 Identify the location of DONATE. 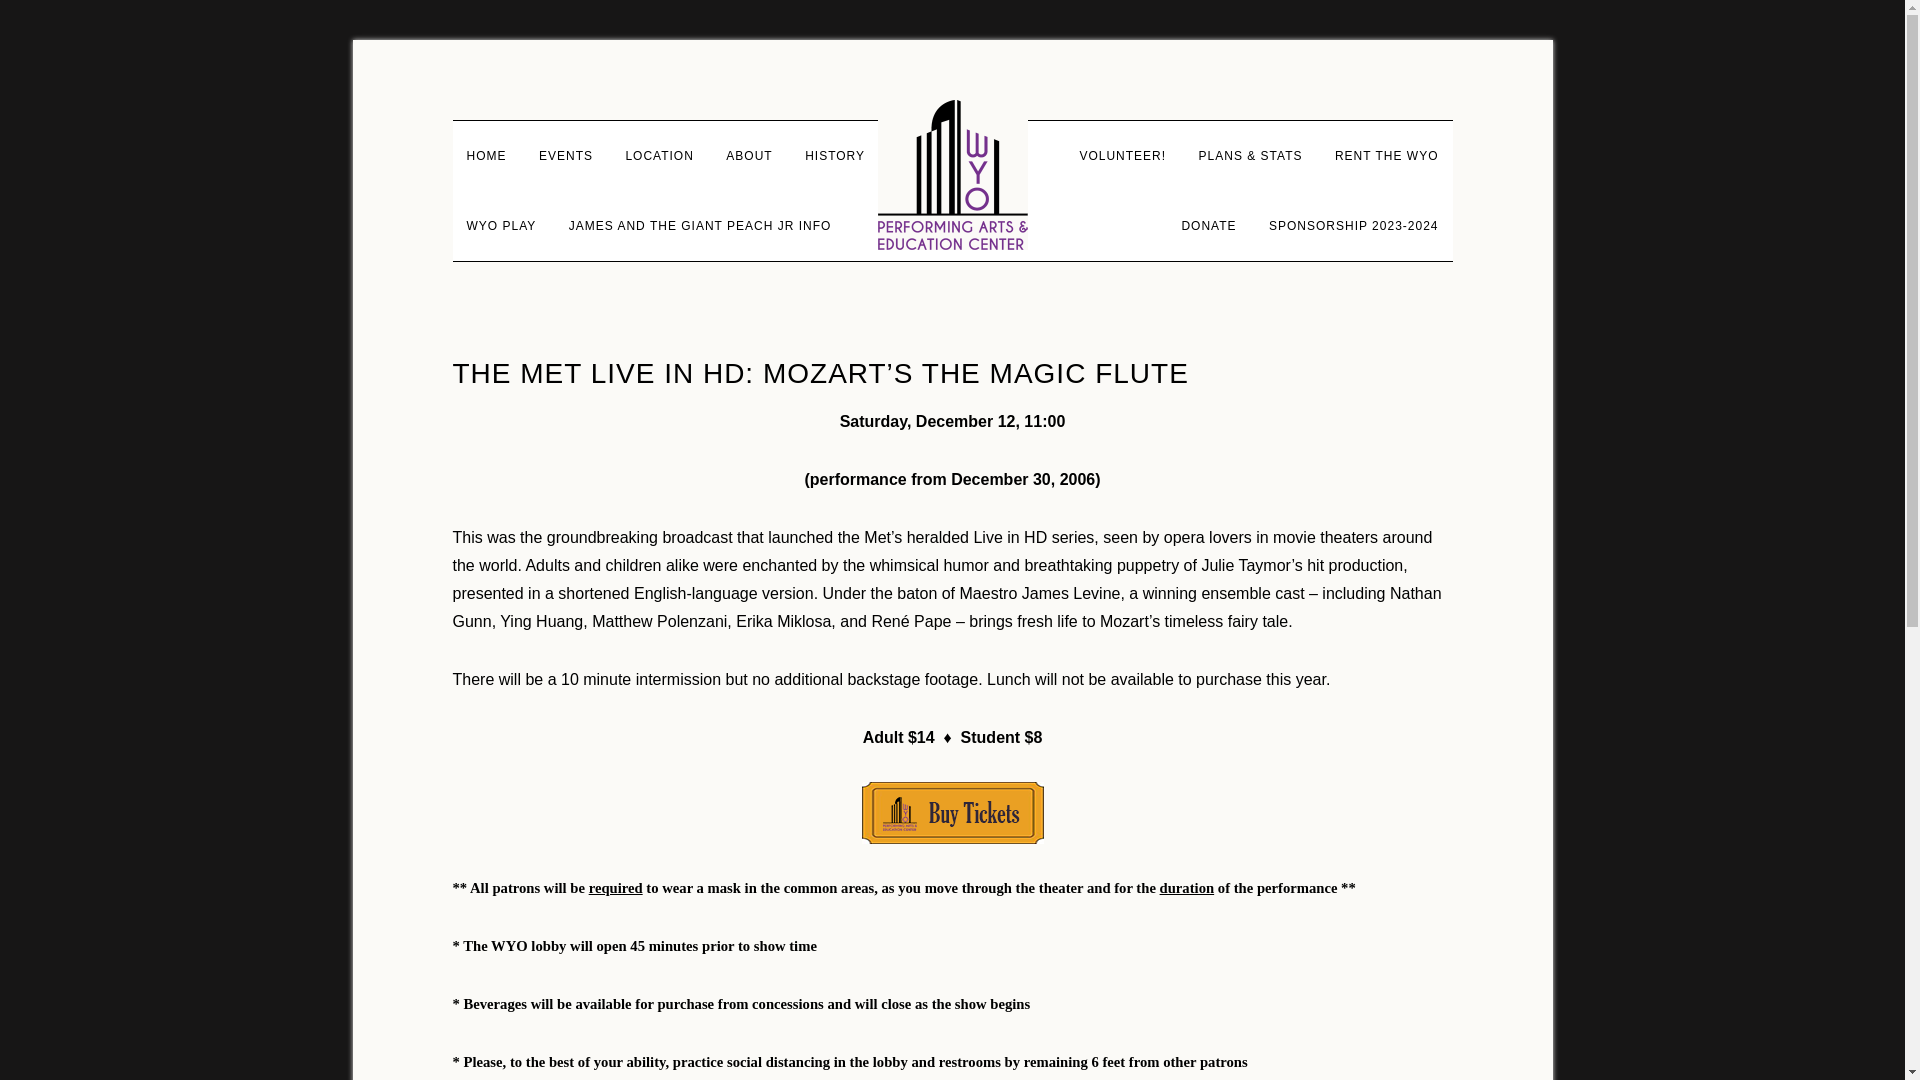
(1208, 226).